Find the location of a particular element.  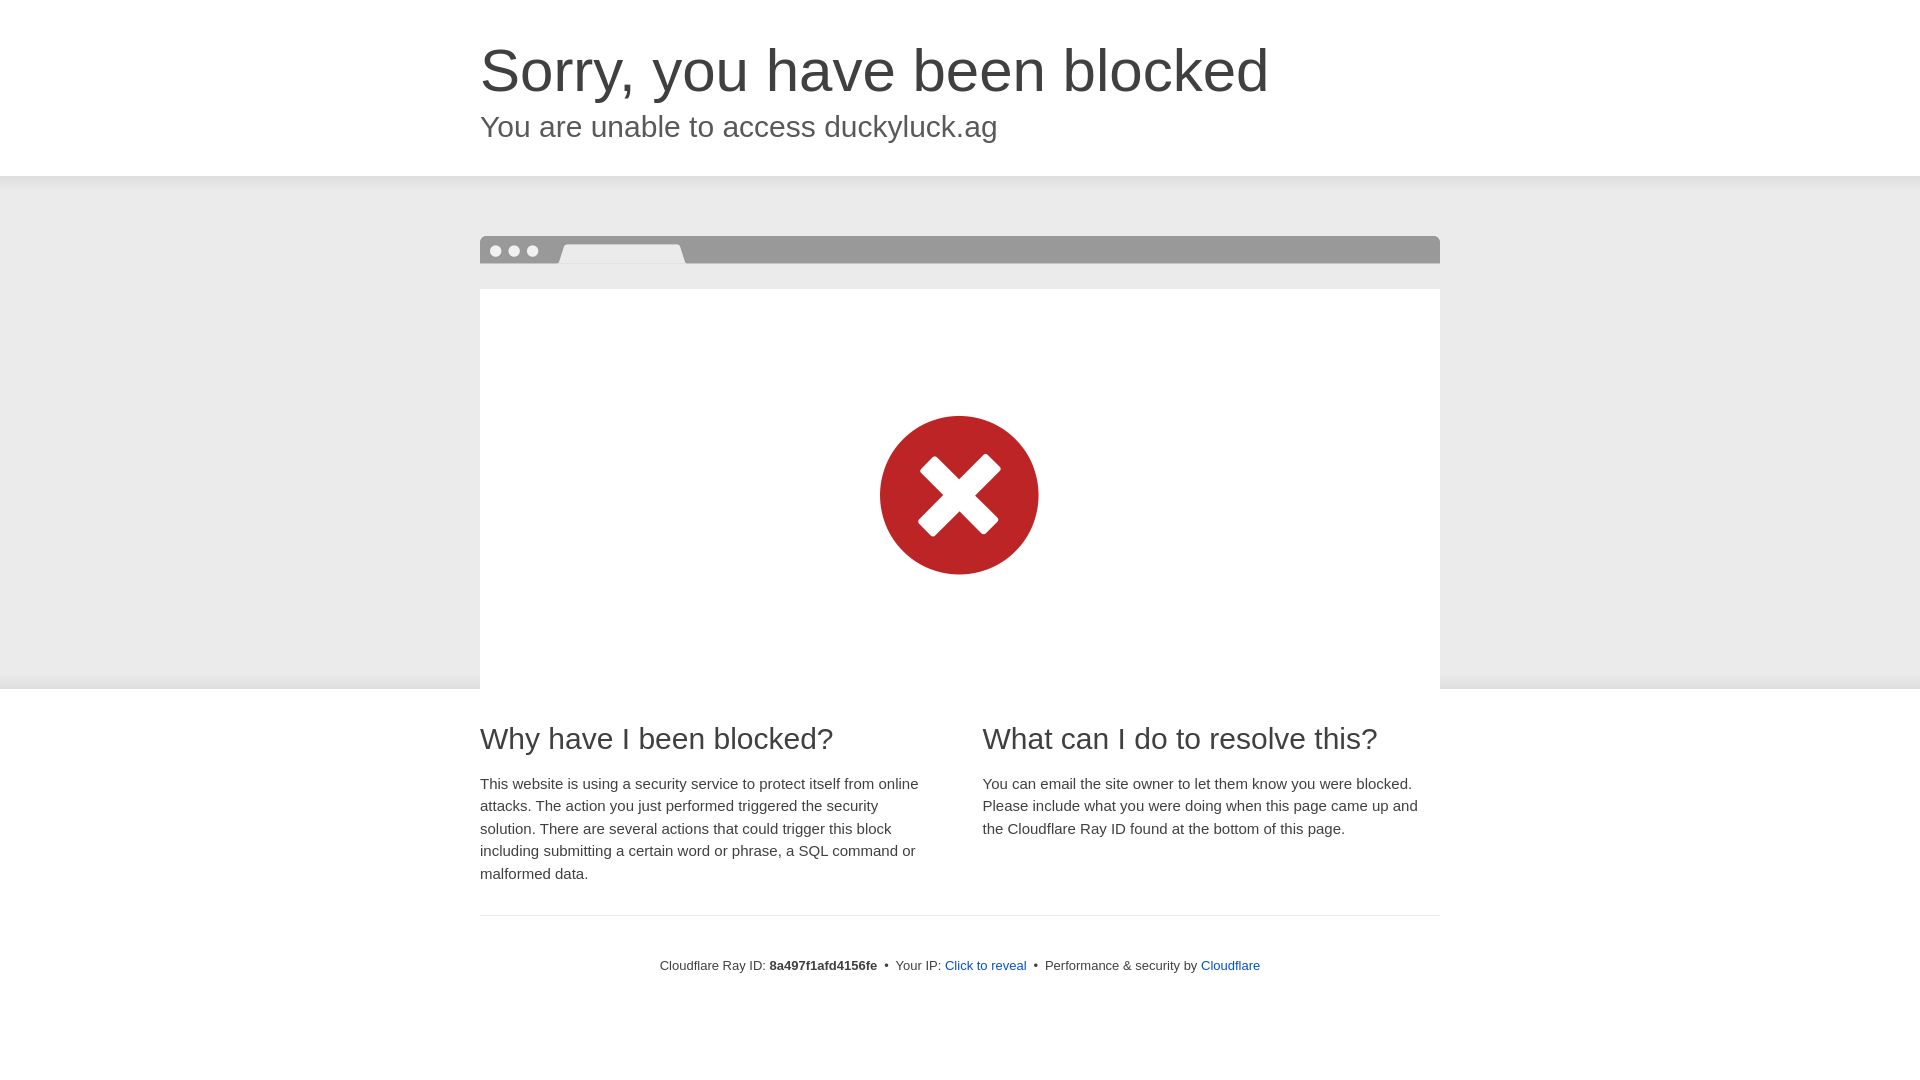

Cloudflare is located at coordinates (1230, 965).